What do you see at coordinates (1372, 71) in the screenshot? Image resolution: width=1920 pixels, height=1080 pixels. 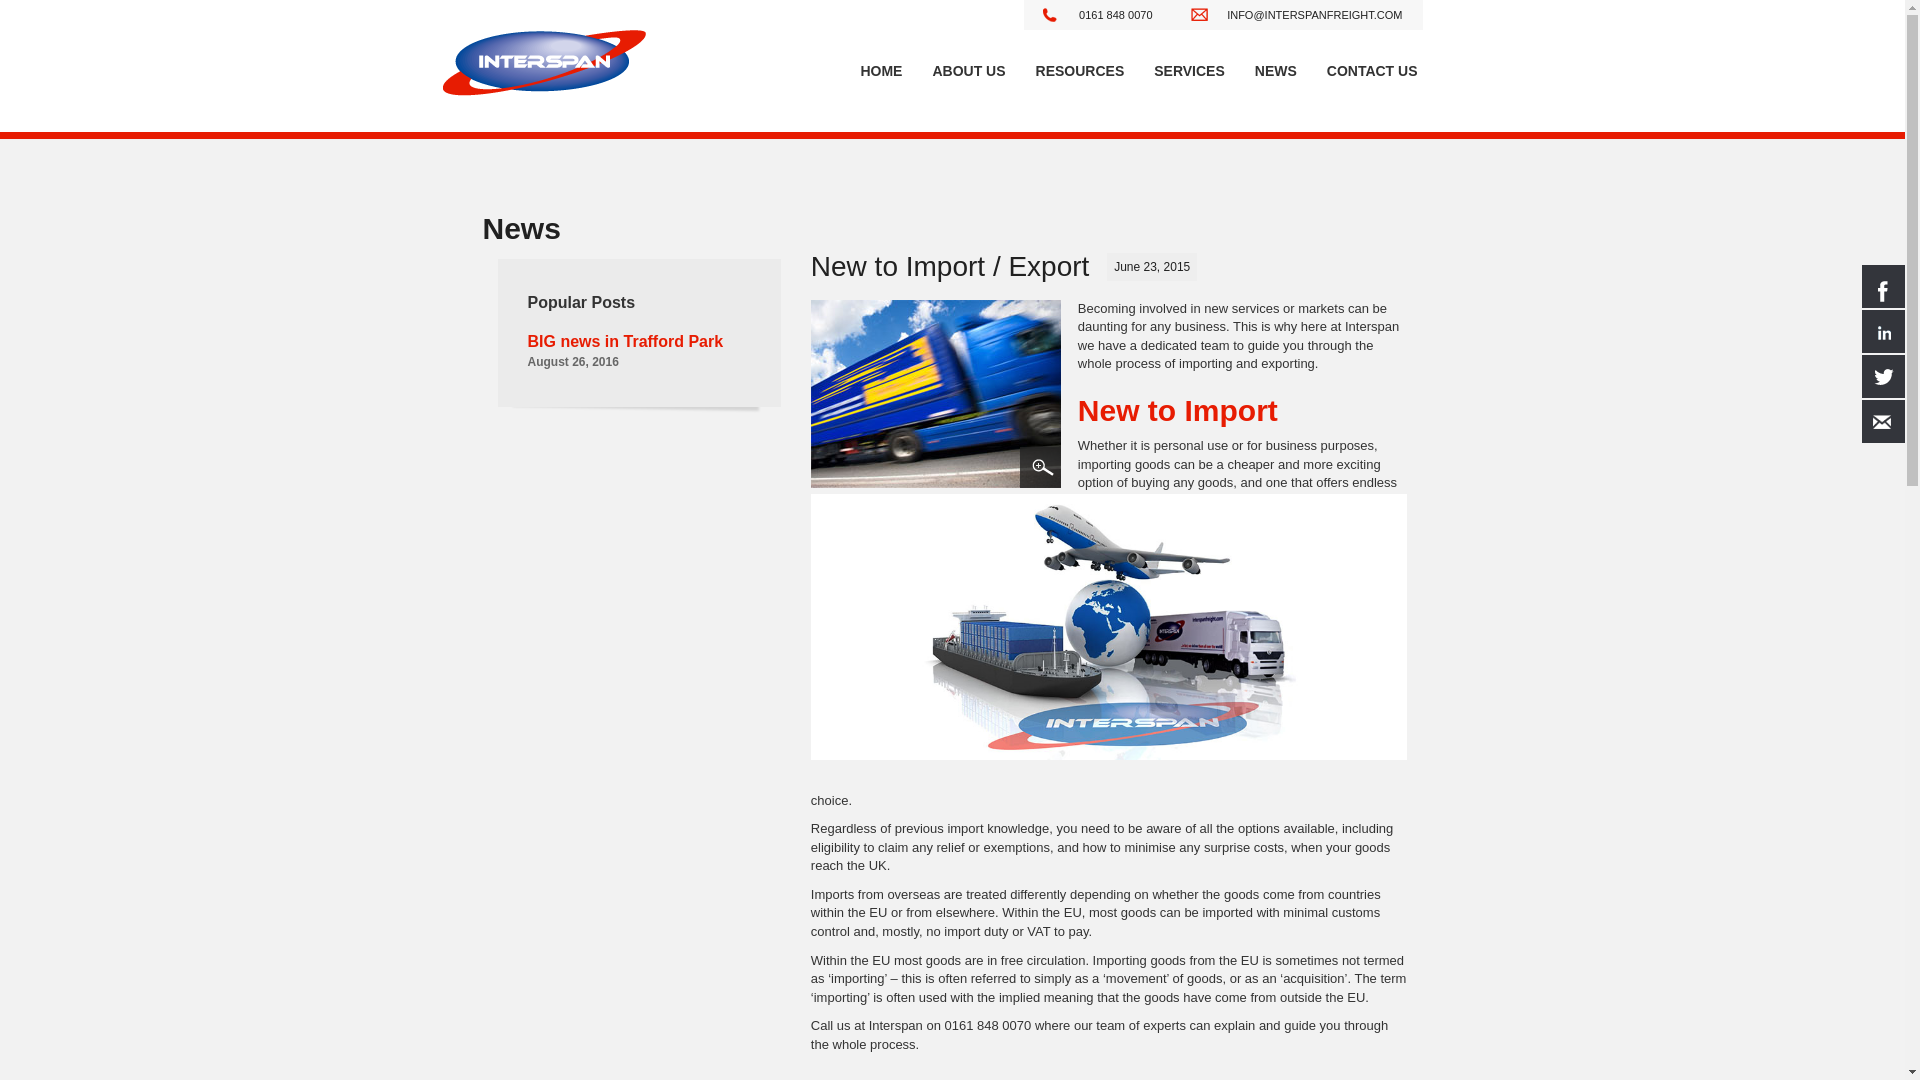 I see `CONTACT US` at bounding box center [1372, 71].